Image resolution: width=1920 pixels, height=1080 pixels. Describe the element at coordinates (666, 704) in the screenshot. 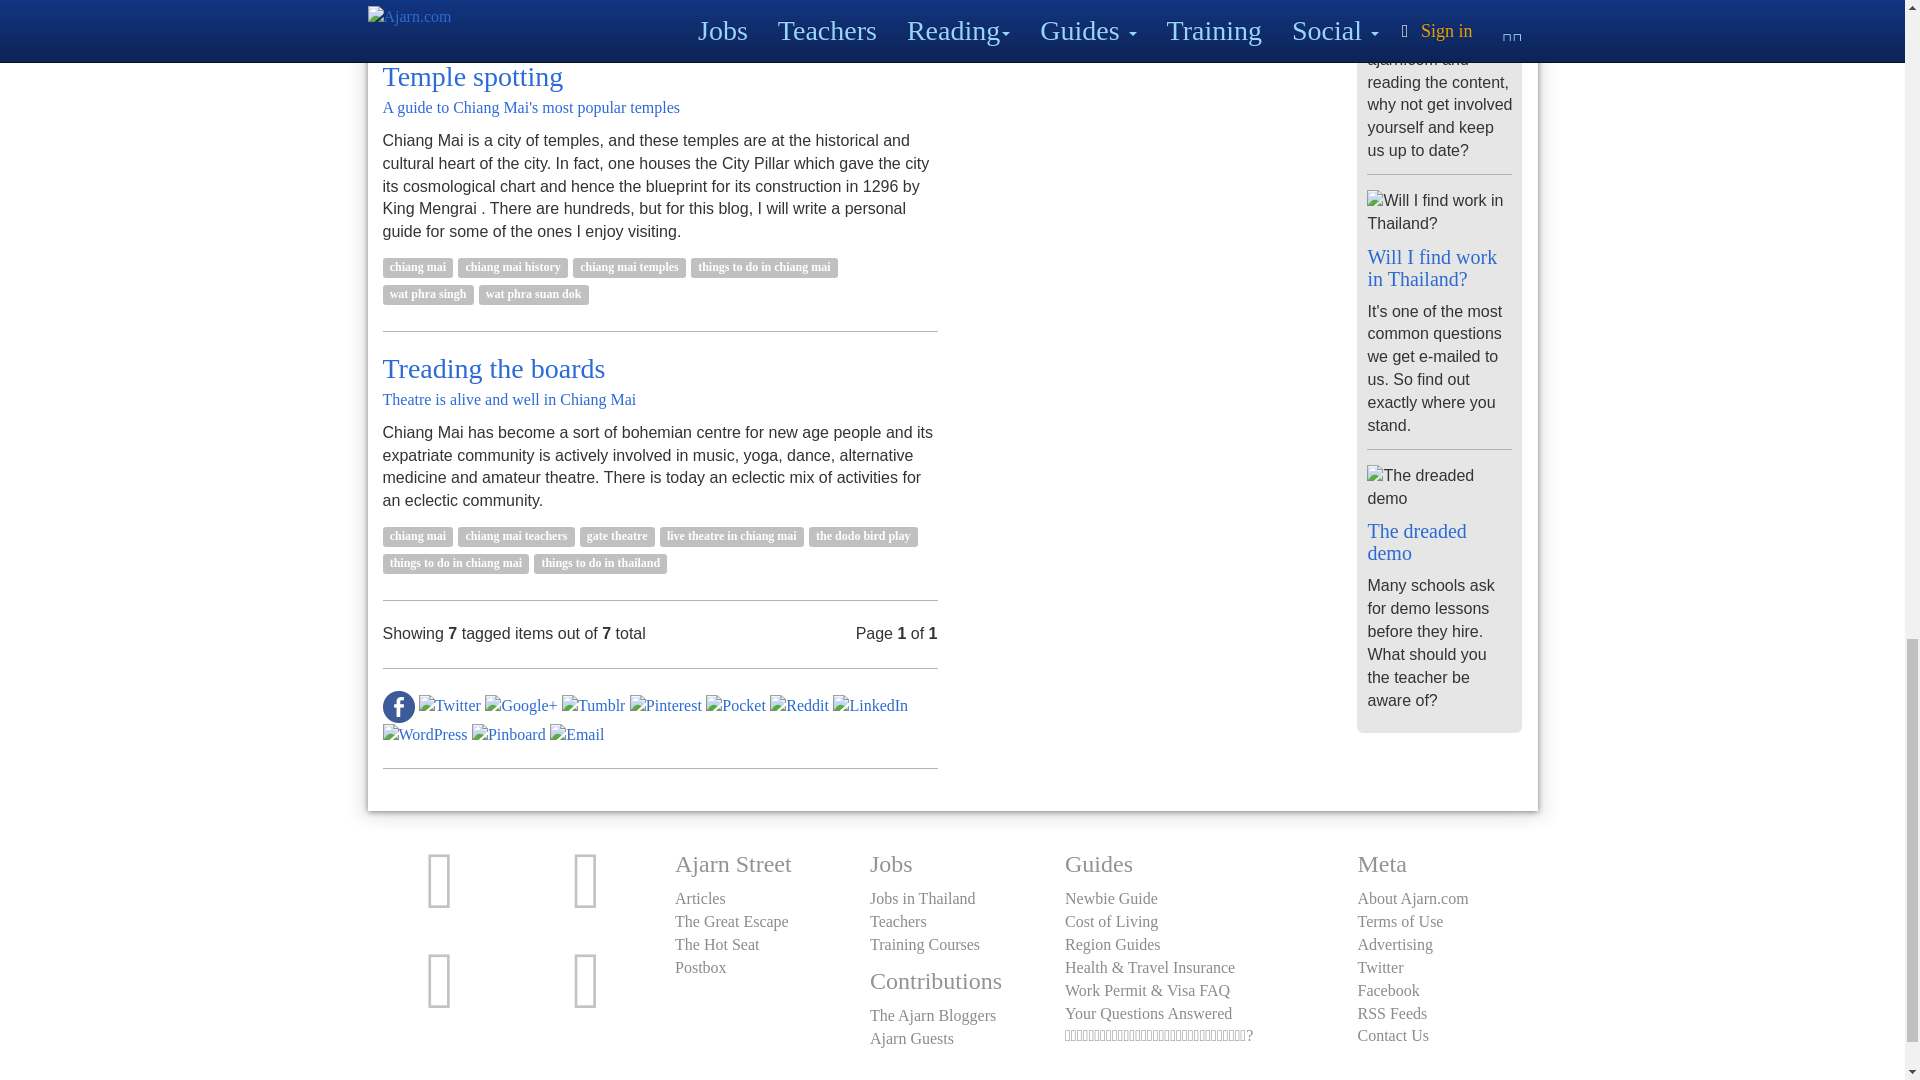

I see `Pin it` at that location.